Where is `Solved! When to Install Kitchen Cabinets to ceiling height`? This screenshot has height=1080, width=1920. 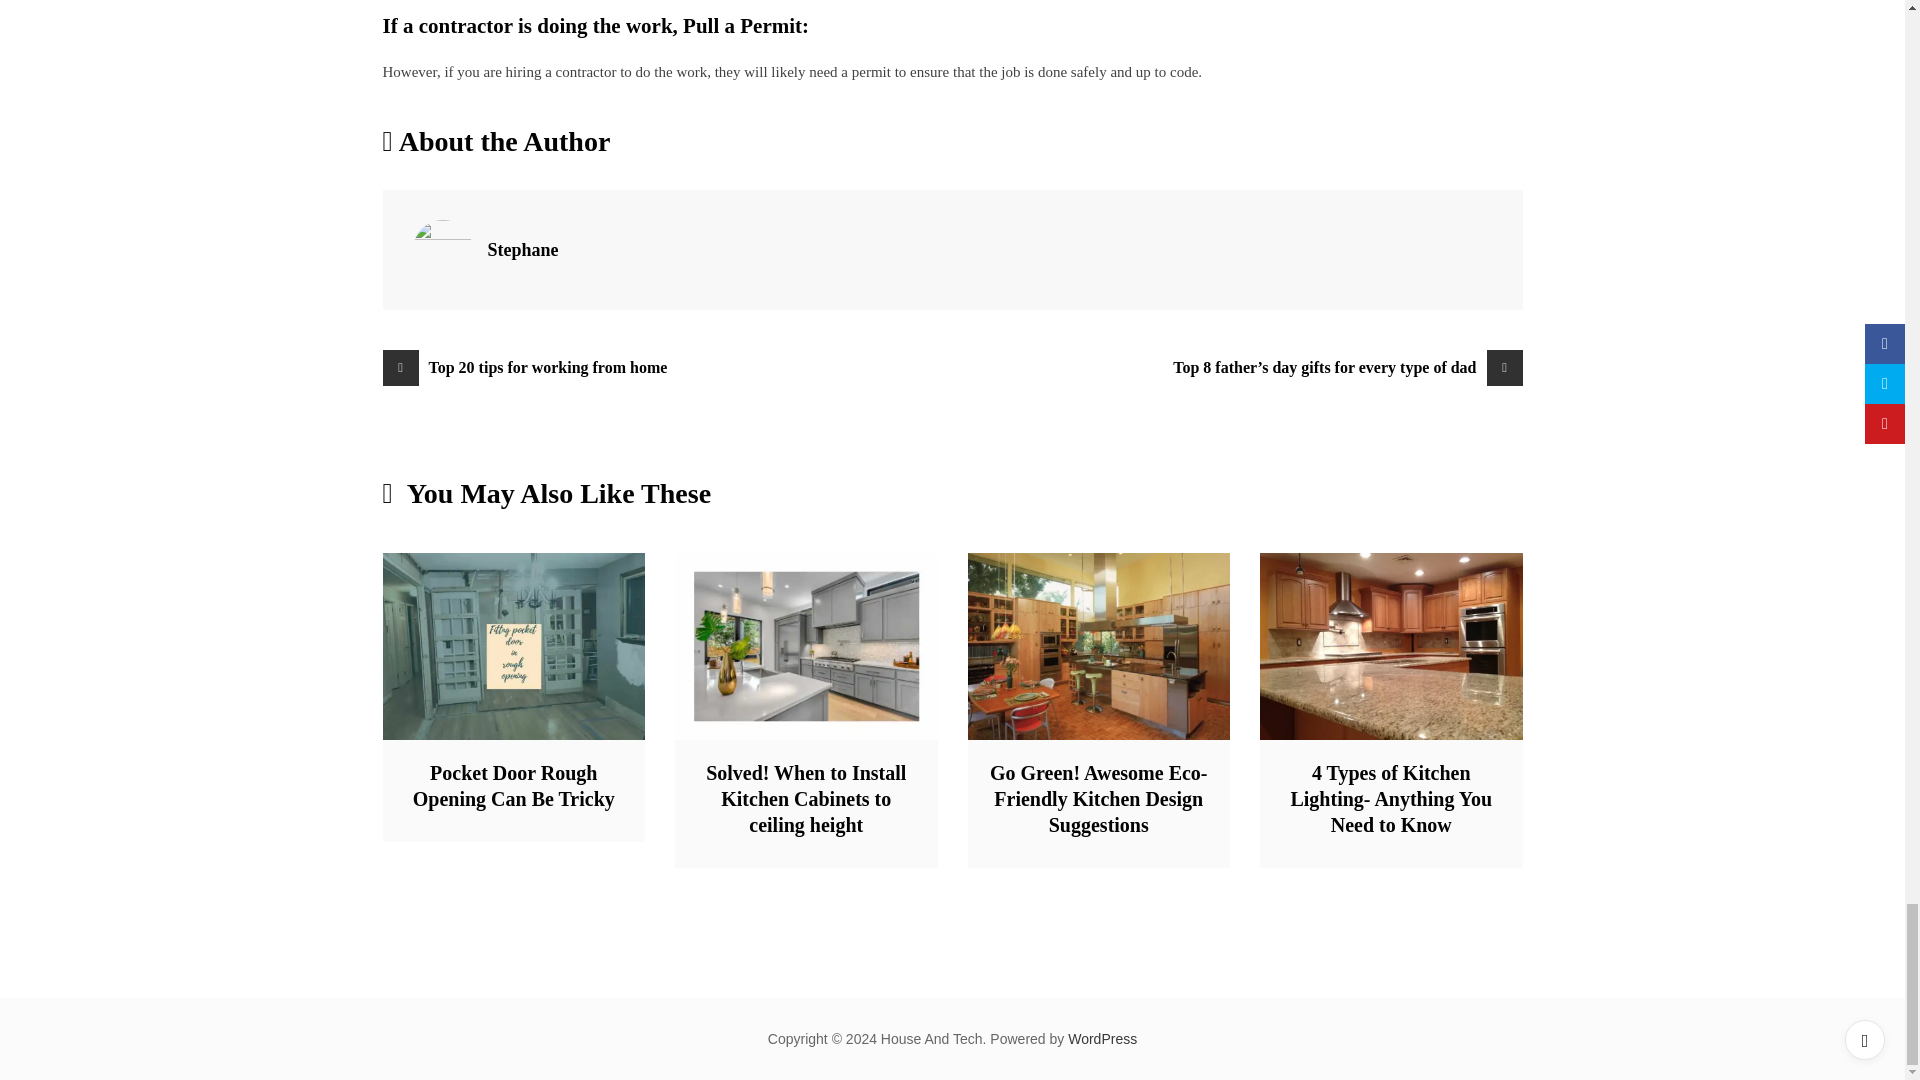 Solved! When to Install Kitchen Cabinets to ceiling height is located at coordinates (806, 798).